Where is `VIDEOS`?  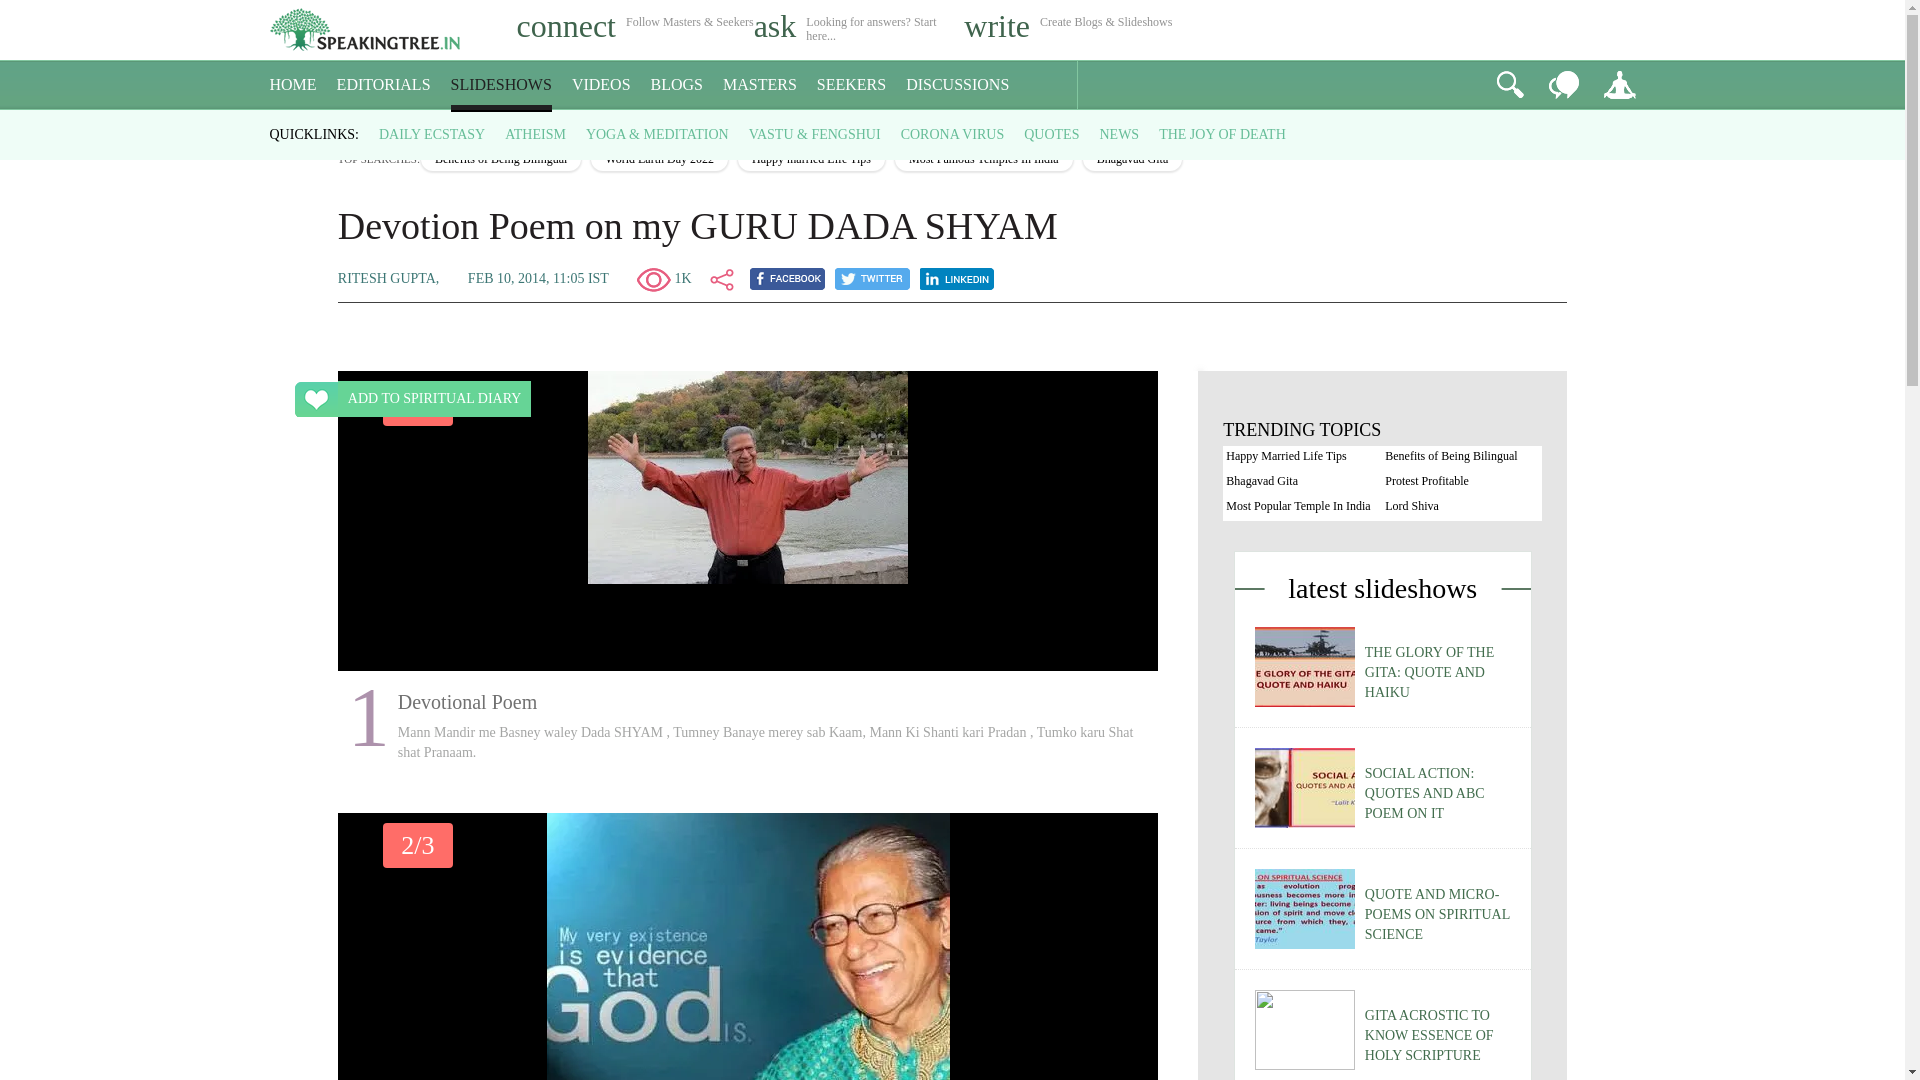 VIDEOS is located at coordinates (602, 85).